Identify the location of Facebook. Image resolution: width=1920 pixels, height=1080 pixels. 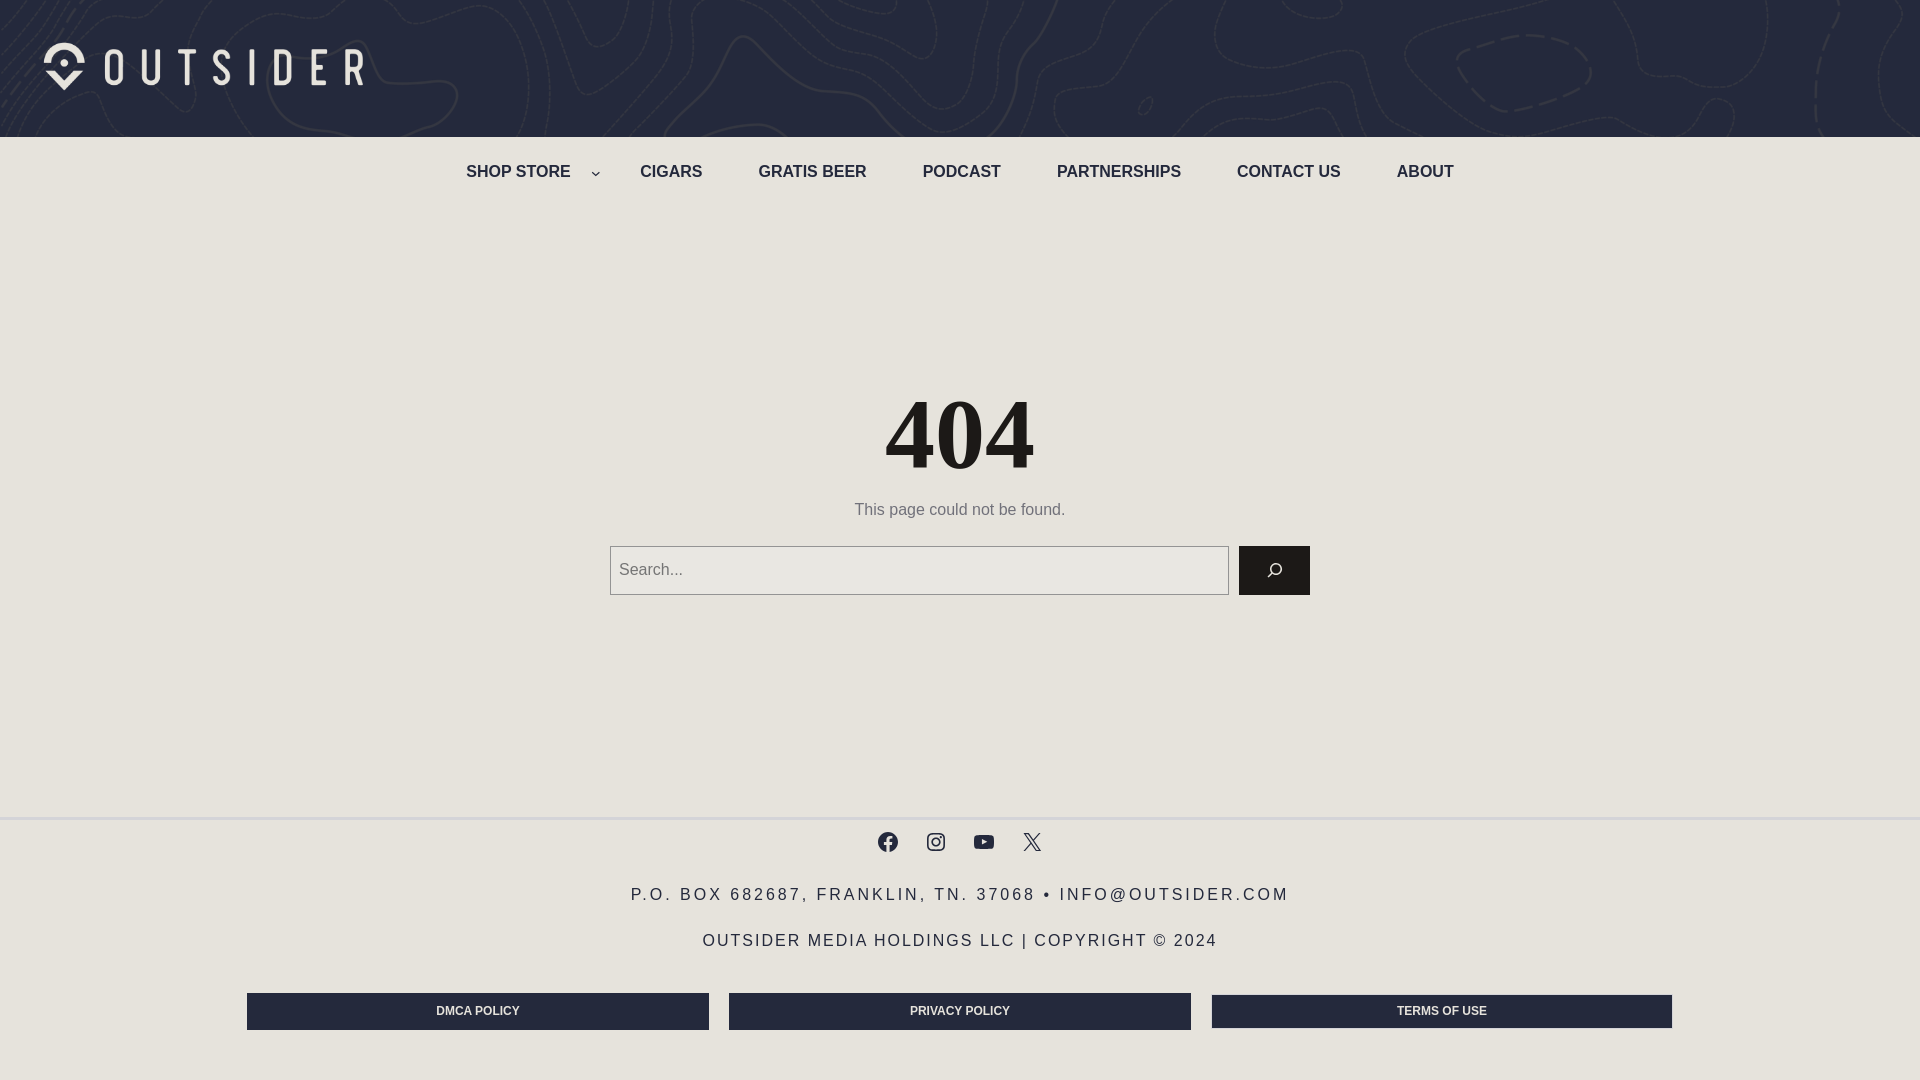
(888, 842).